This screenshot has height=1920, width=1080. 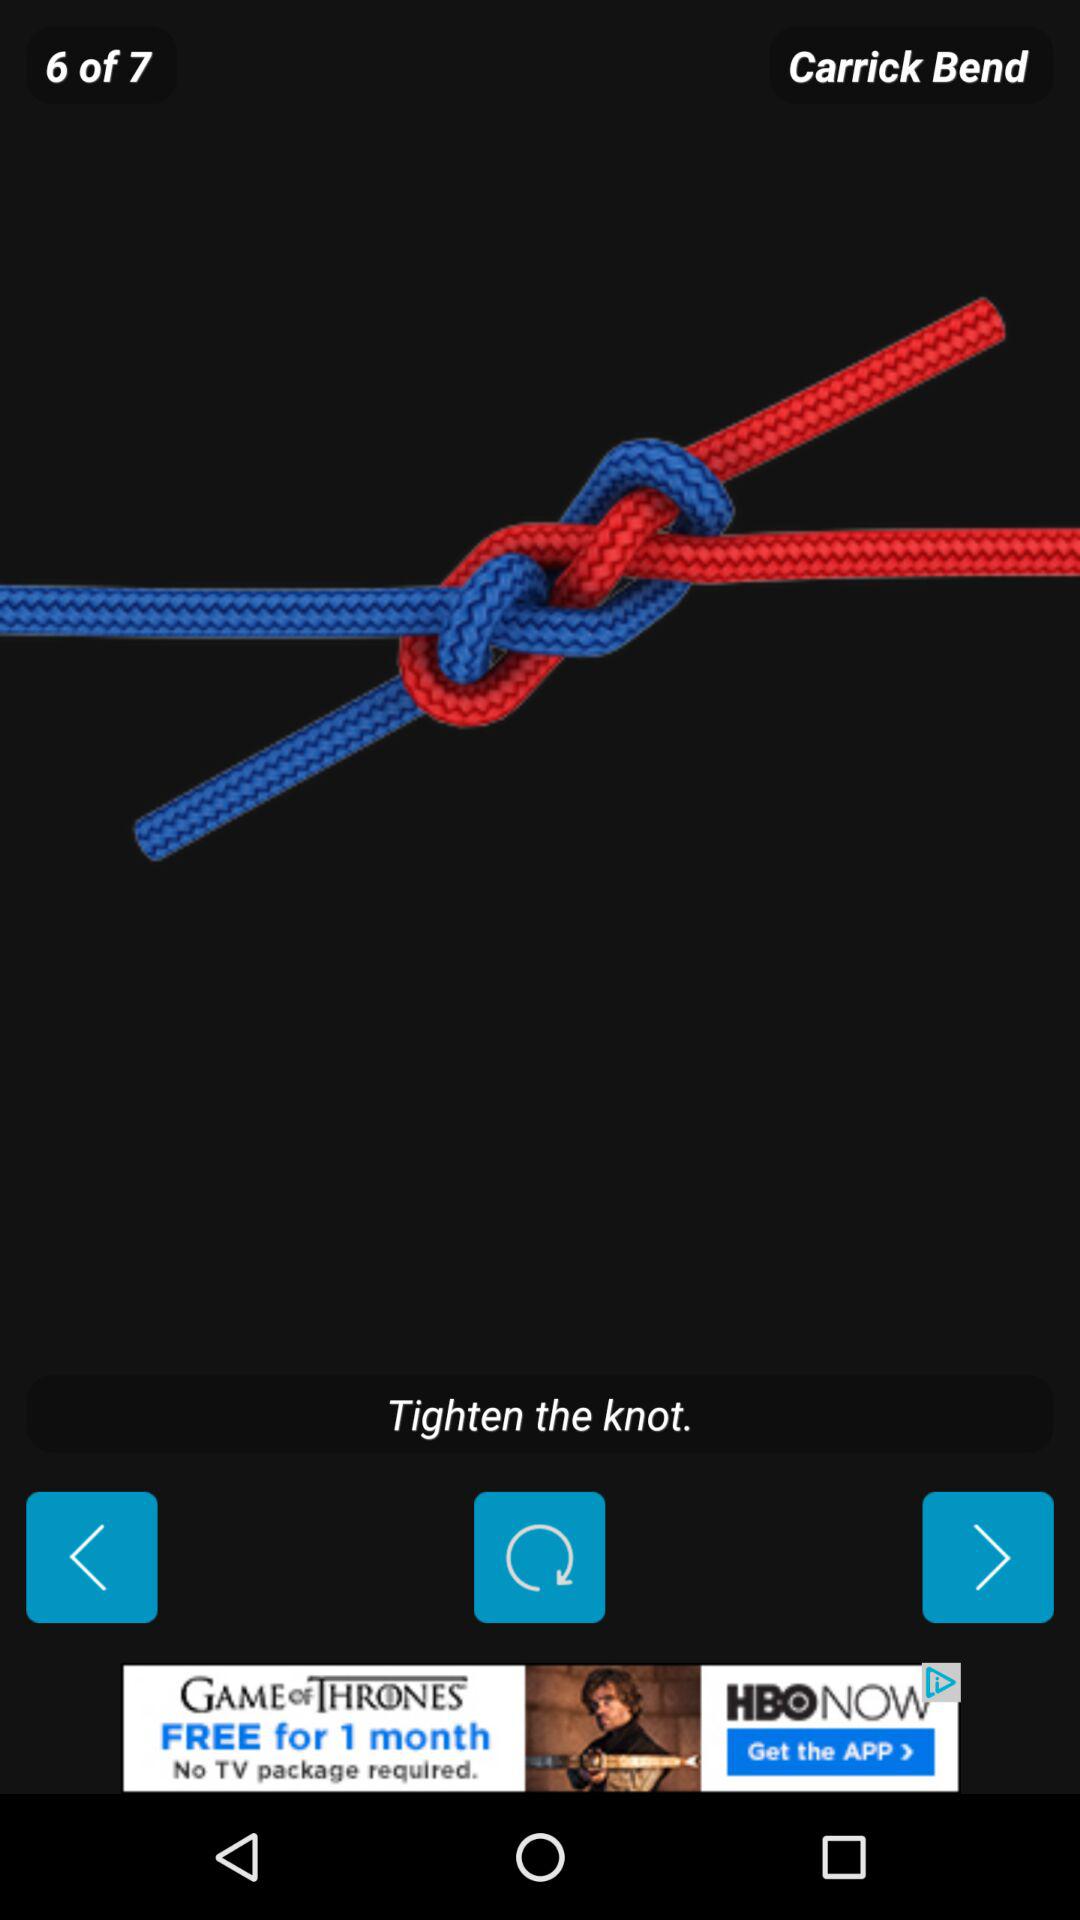 What do you see at coordinates (540, 1728) in the screenshot?
I see `hbo now add` at bounding box center [540, 1728].